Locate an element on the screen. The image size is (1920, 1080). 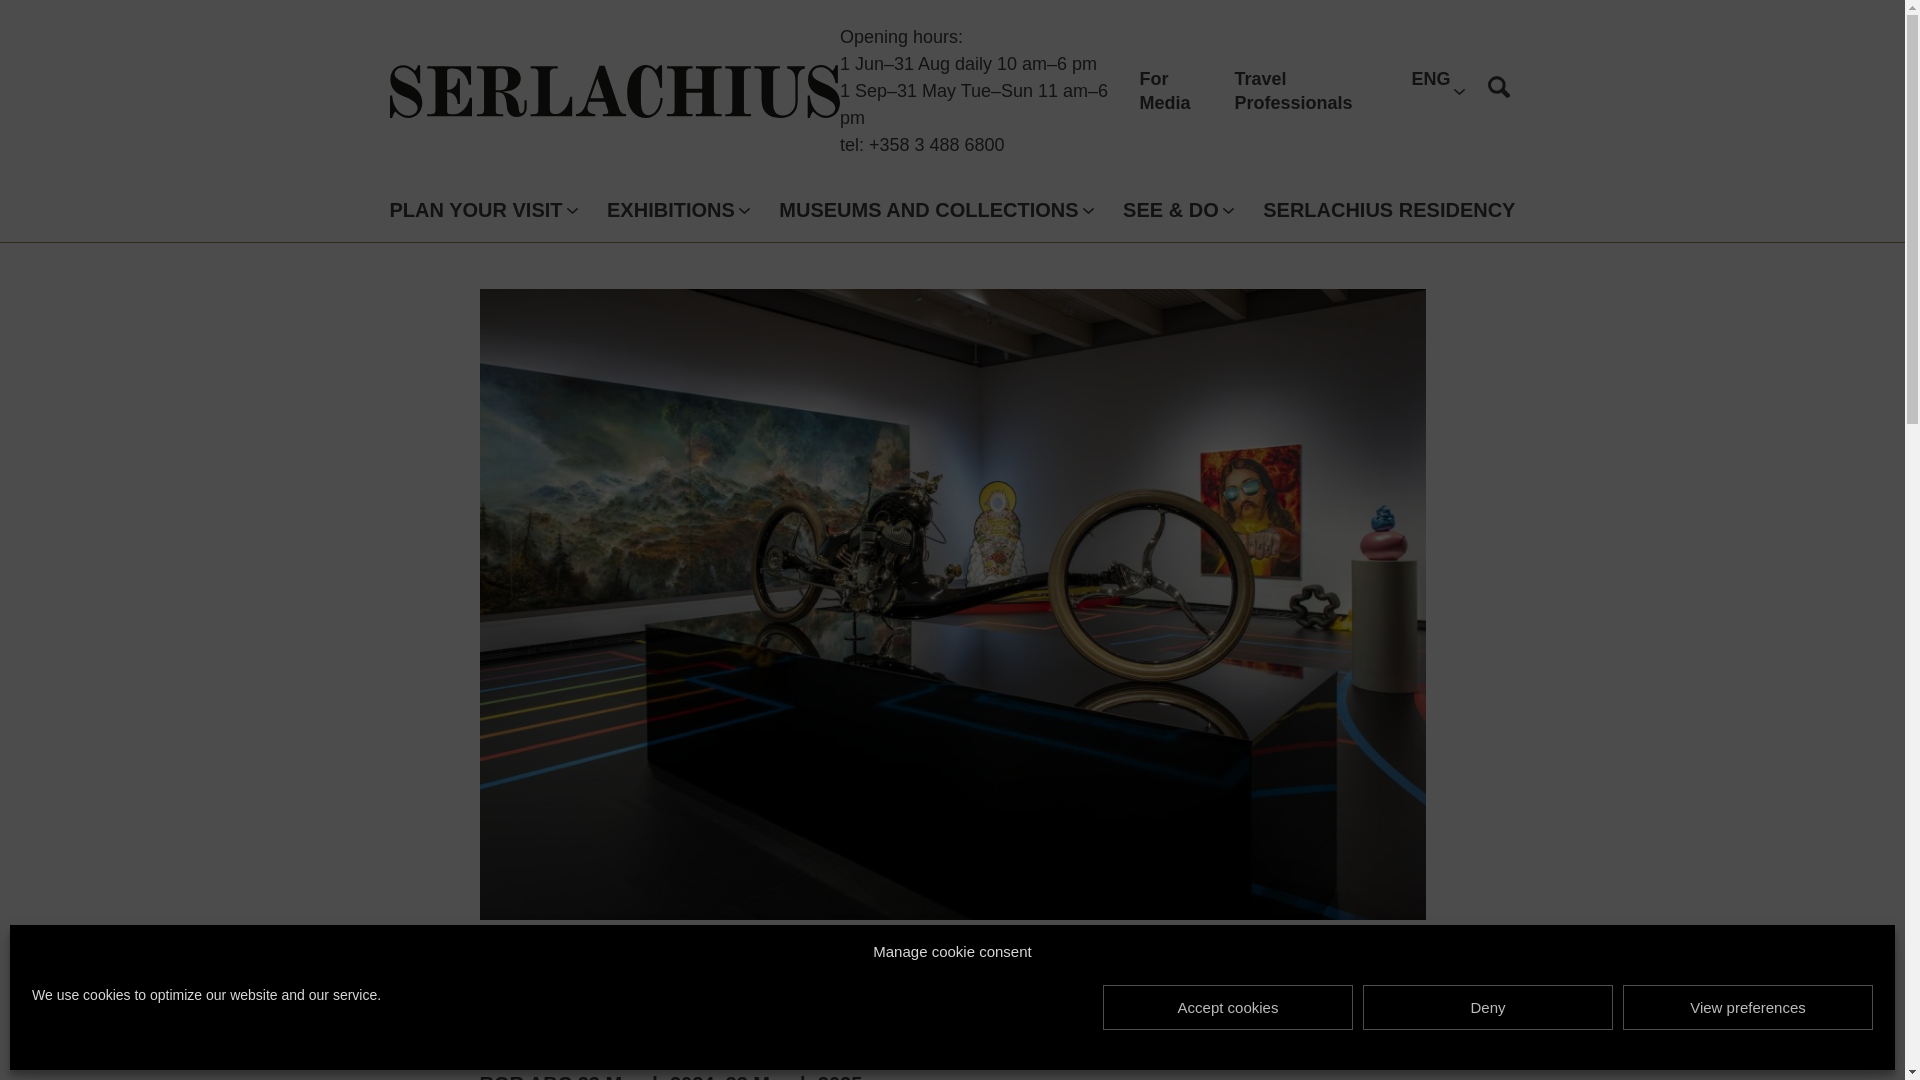
ENG is located at coordinates (1430, 92).